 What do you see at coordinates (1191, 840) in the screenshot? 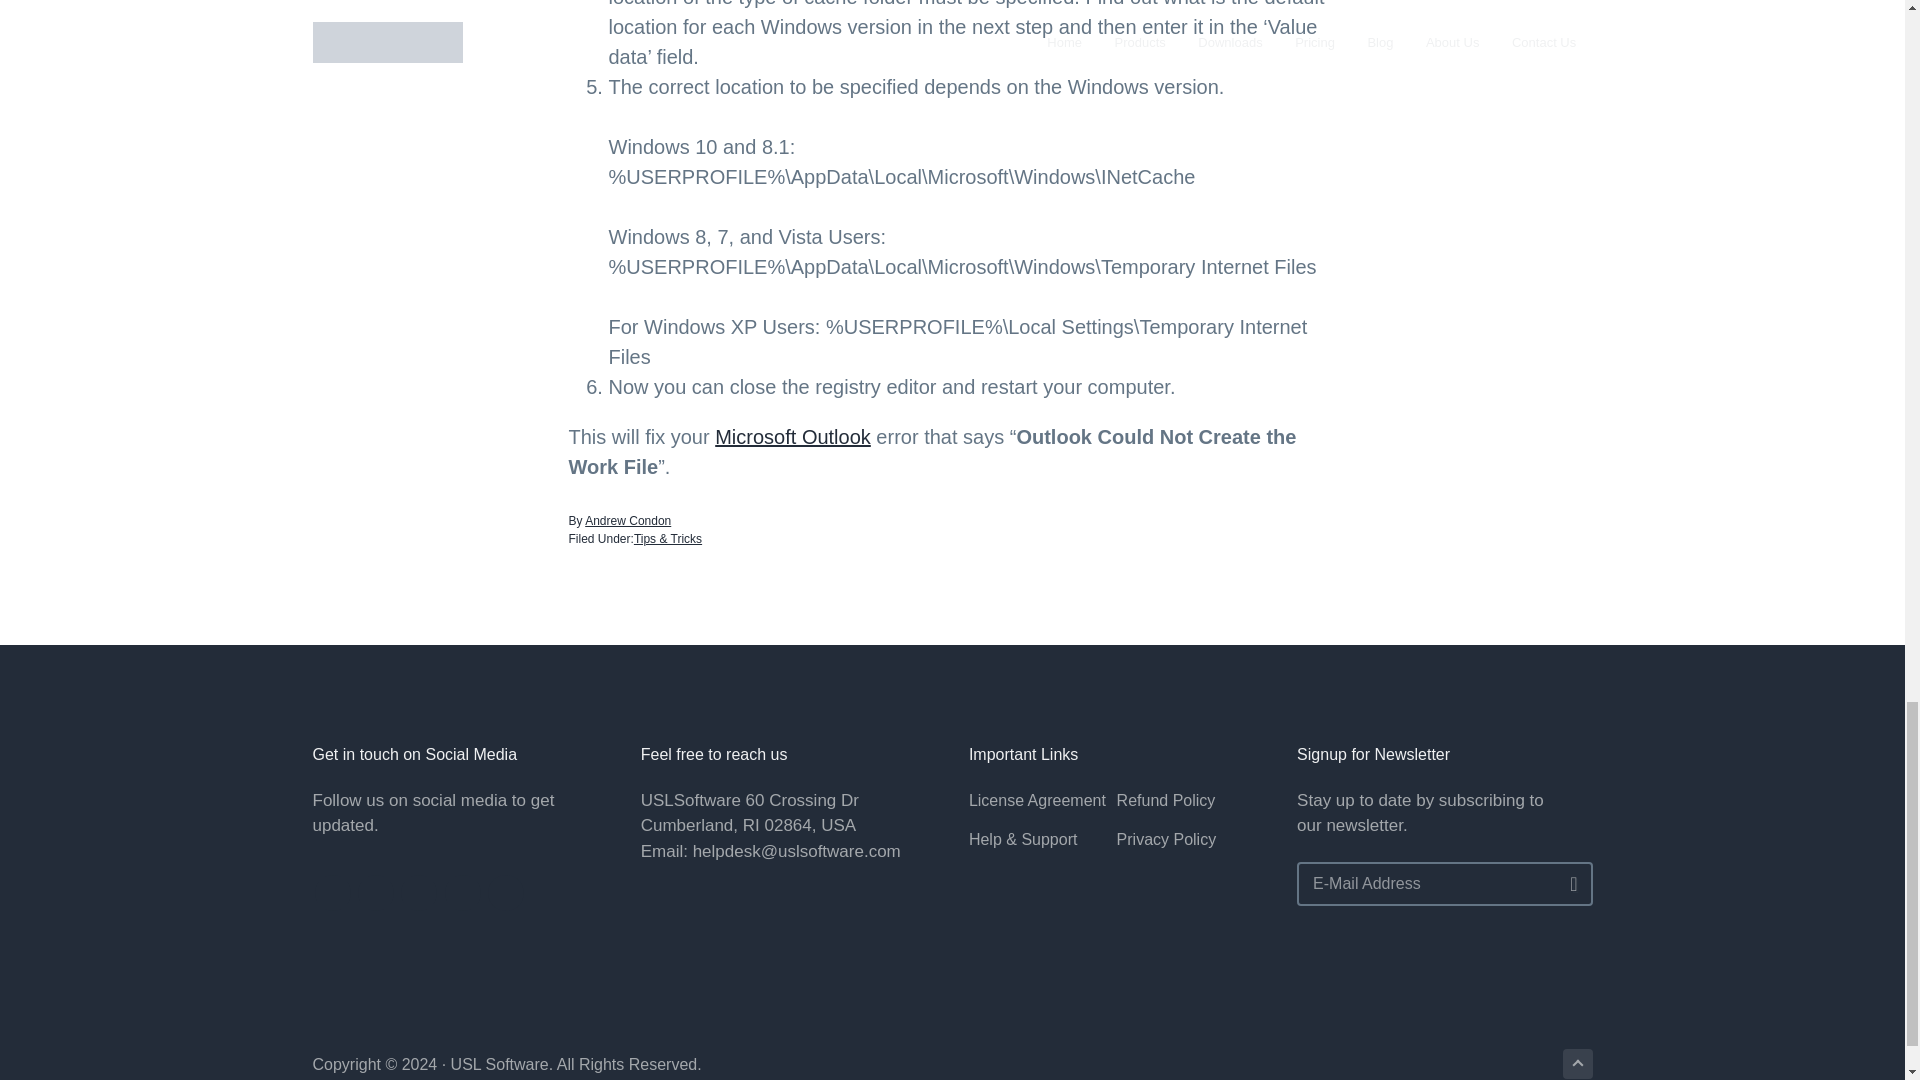
I see `Privacy Policy` at bounding box center [1191, 840].